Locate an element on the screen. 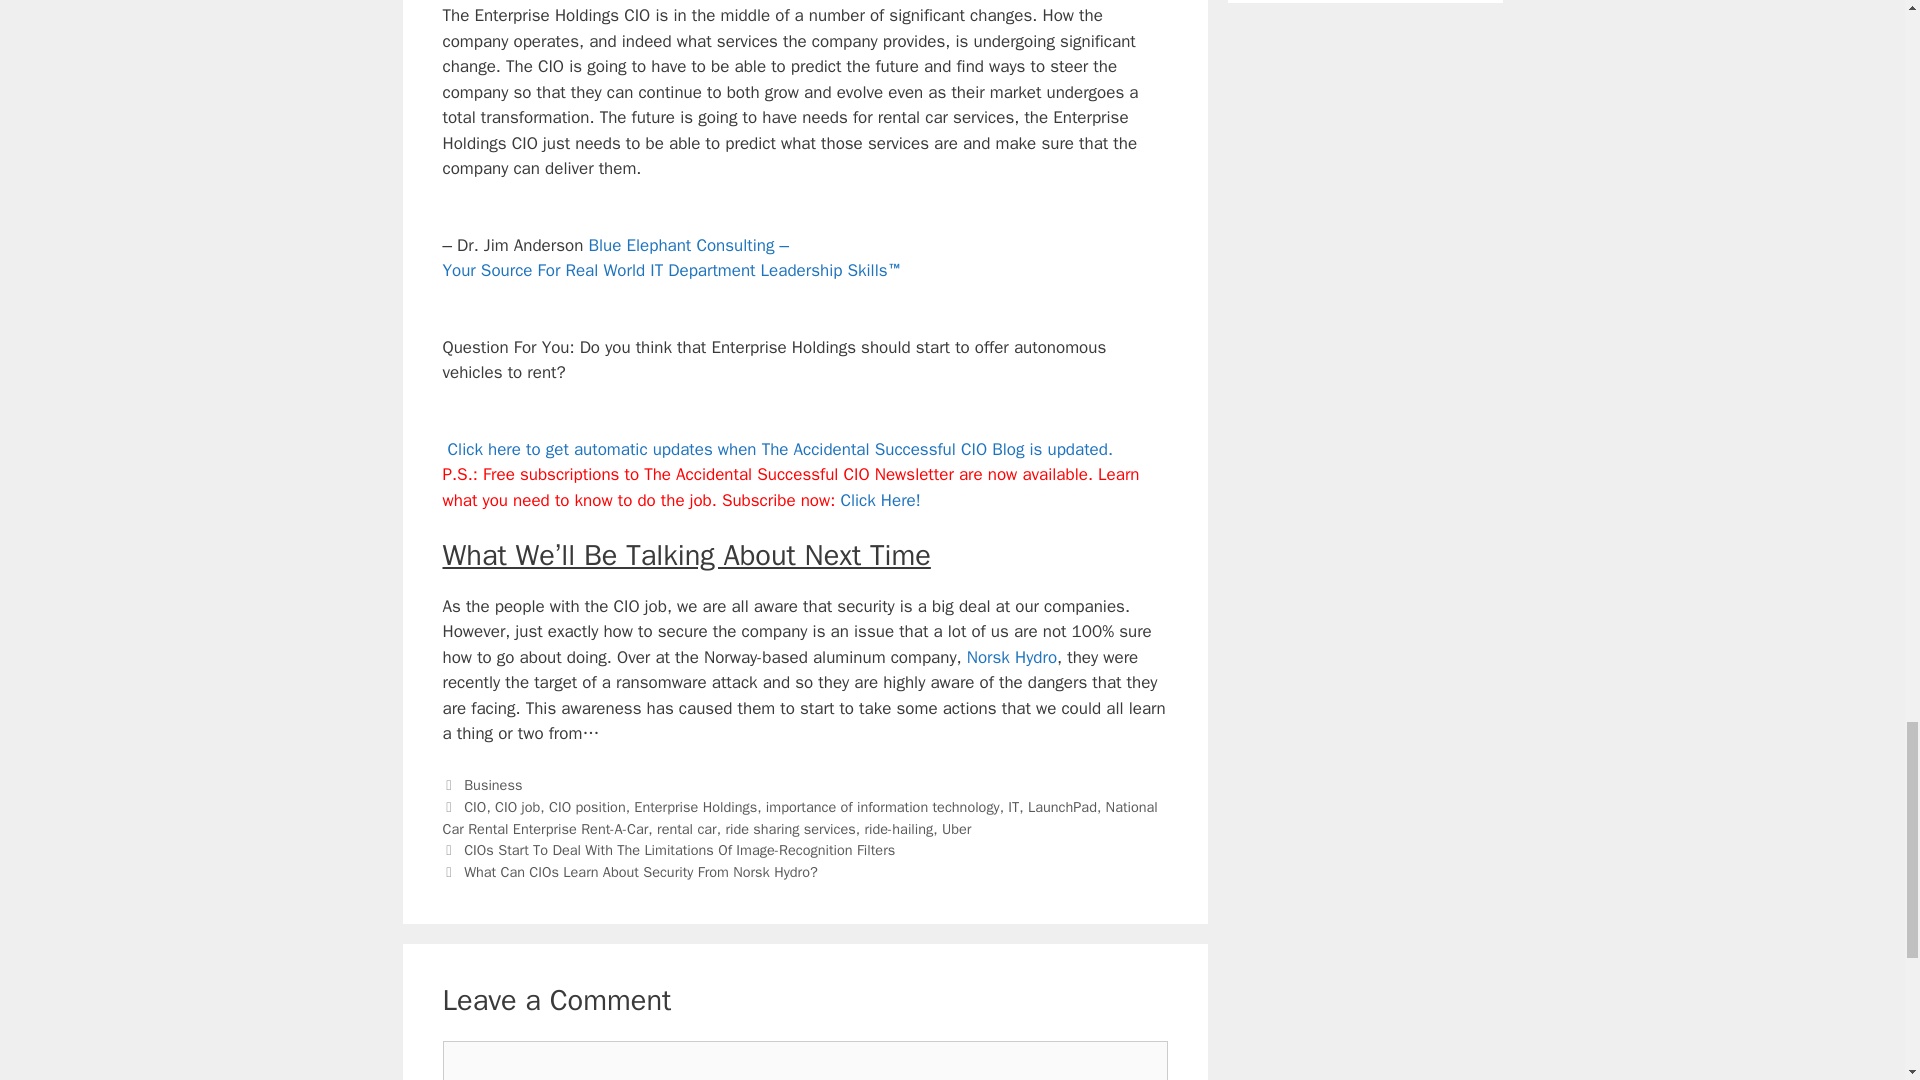  Norsk Hydro is located at coordinates (1012, 657).